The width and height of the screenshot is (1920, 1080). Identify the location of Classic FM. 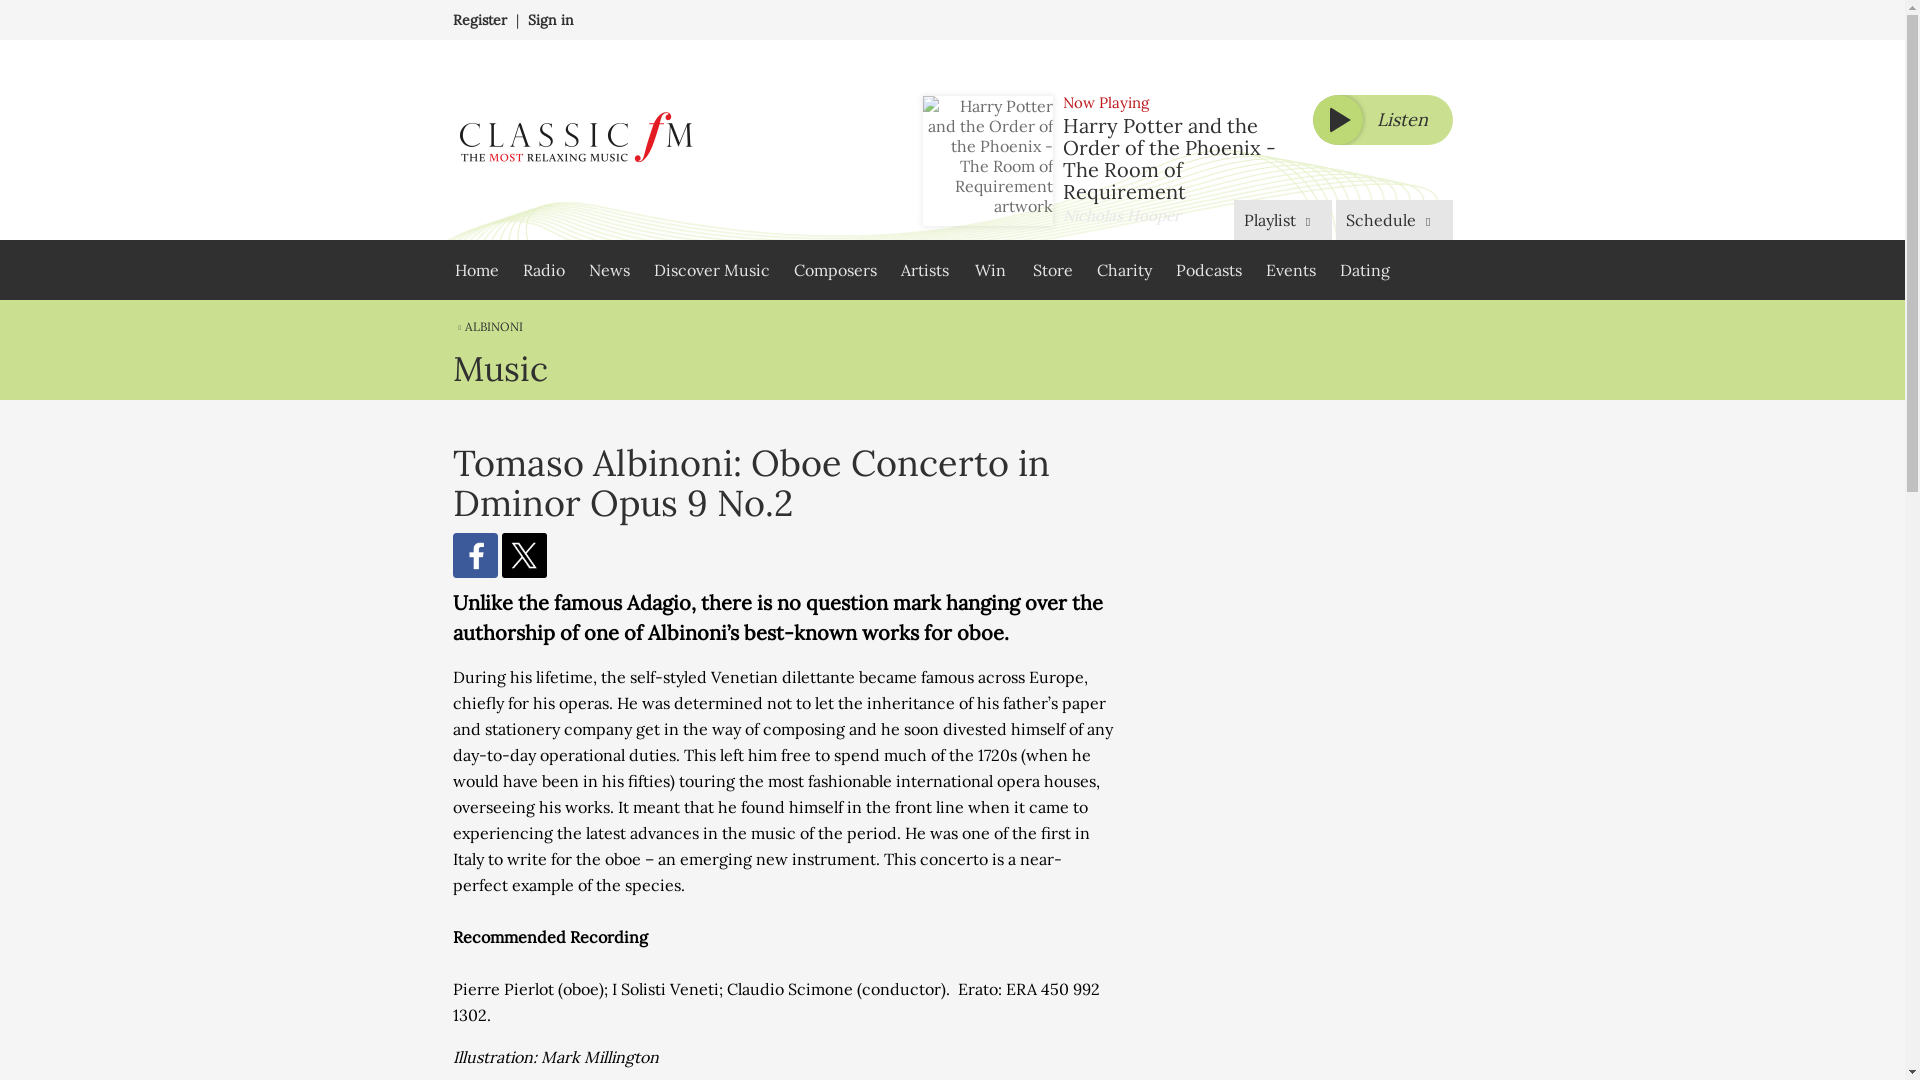
(574, 140).